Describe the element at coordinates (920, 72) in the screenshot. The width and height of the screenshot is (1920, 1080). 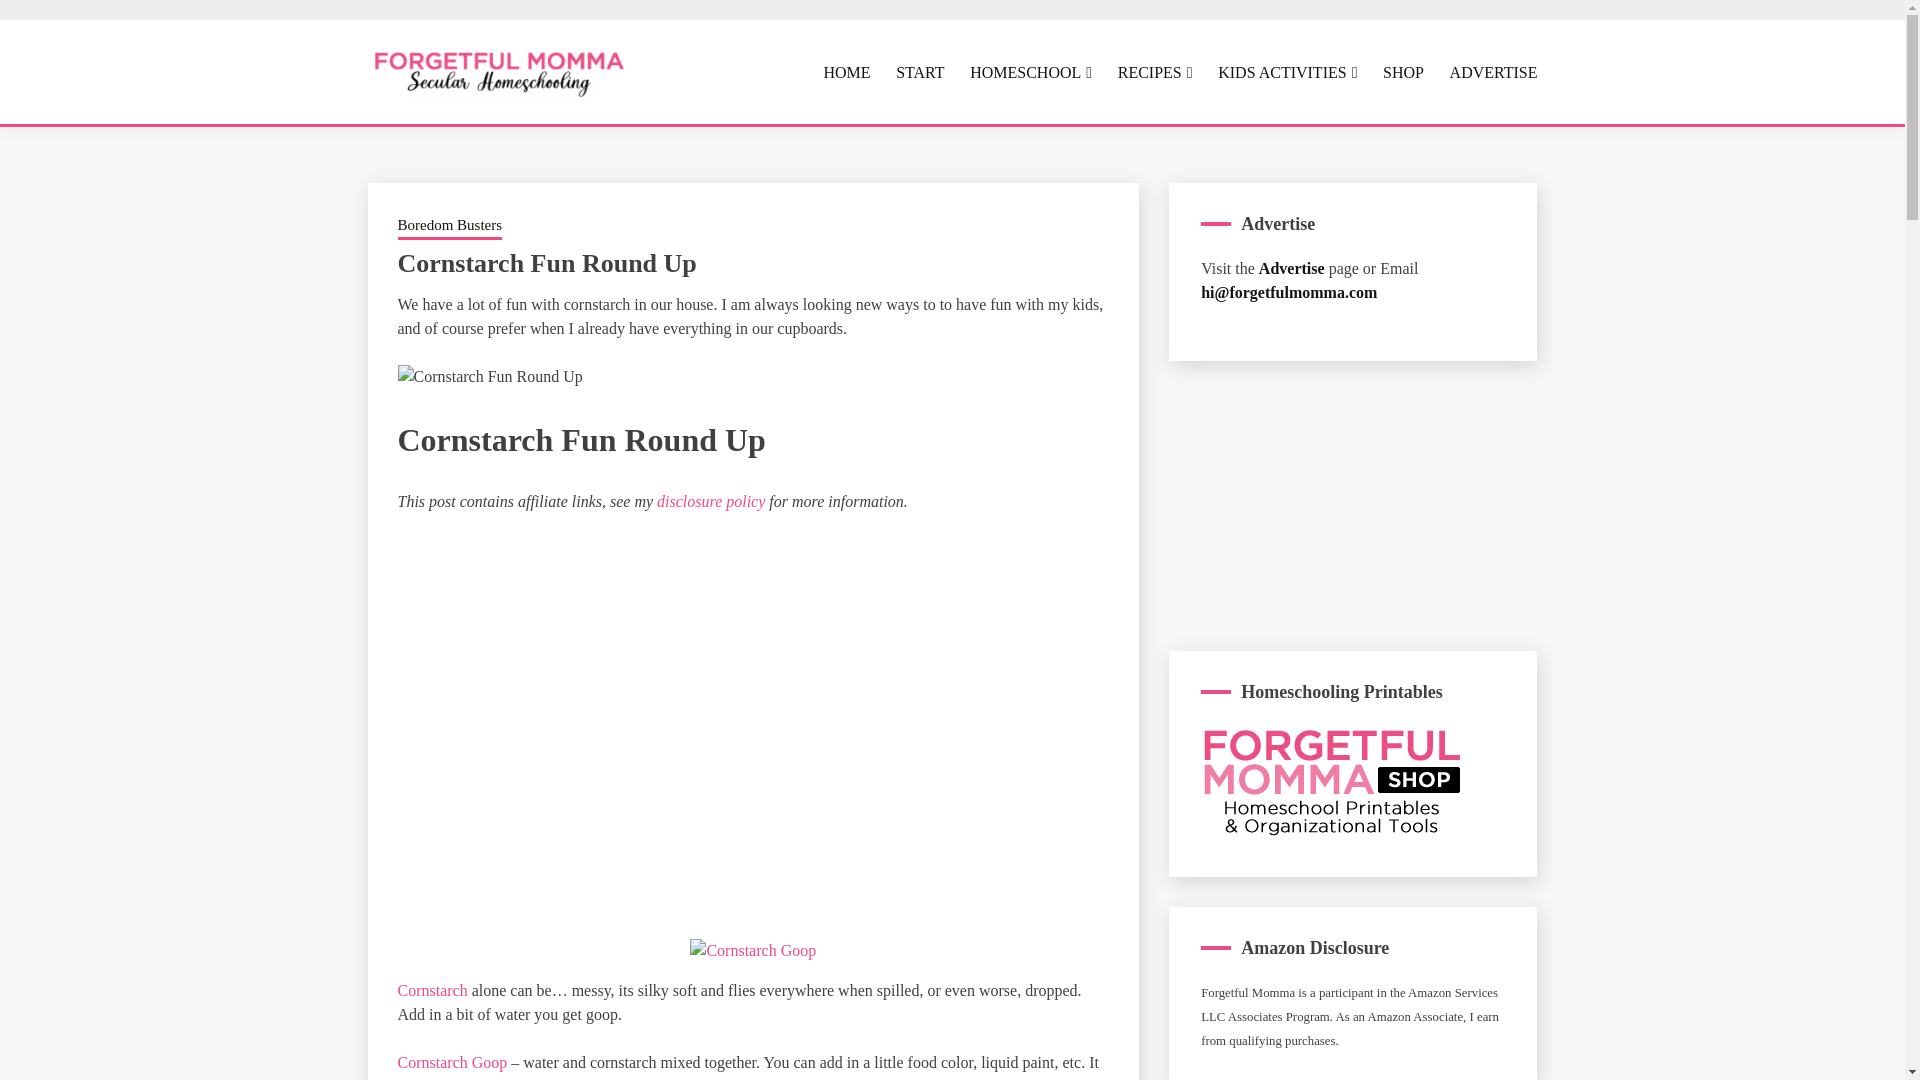
I see `START` at that location.